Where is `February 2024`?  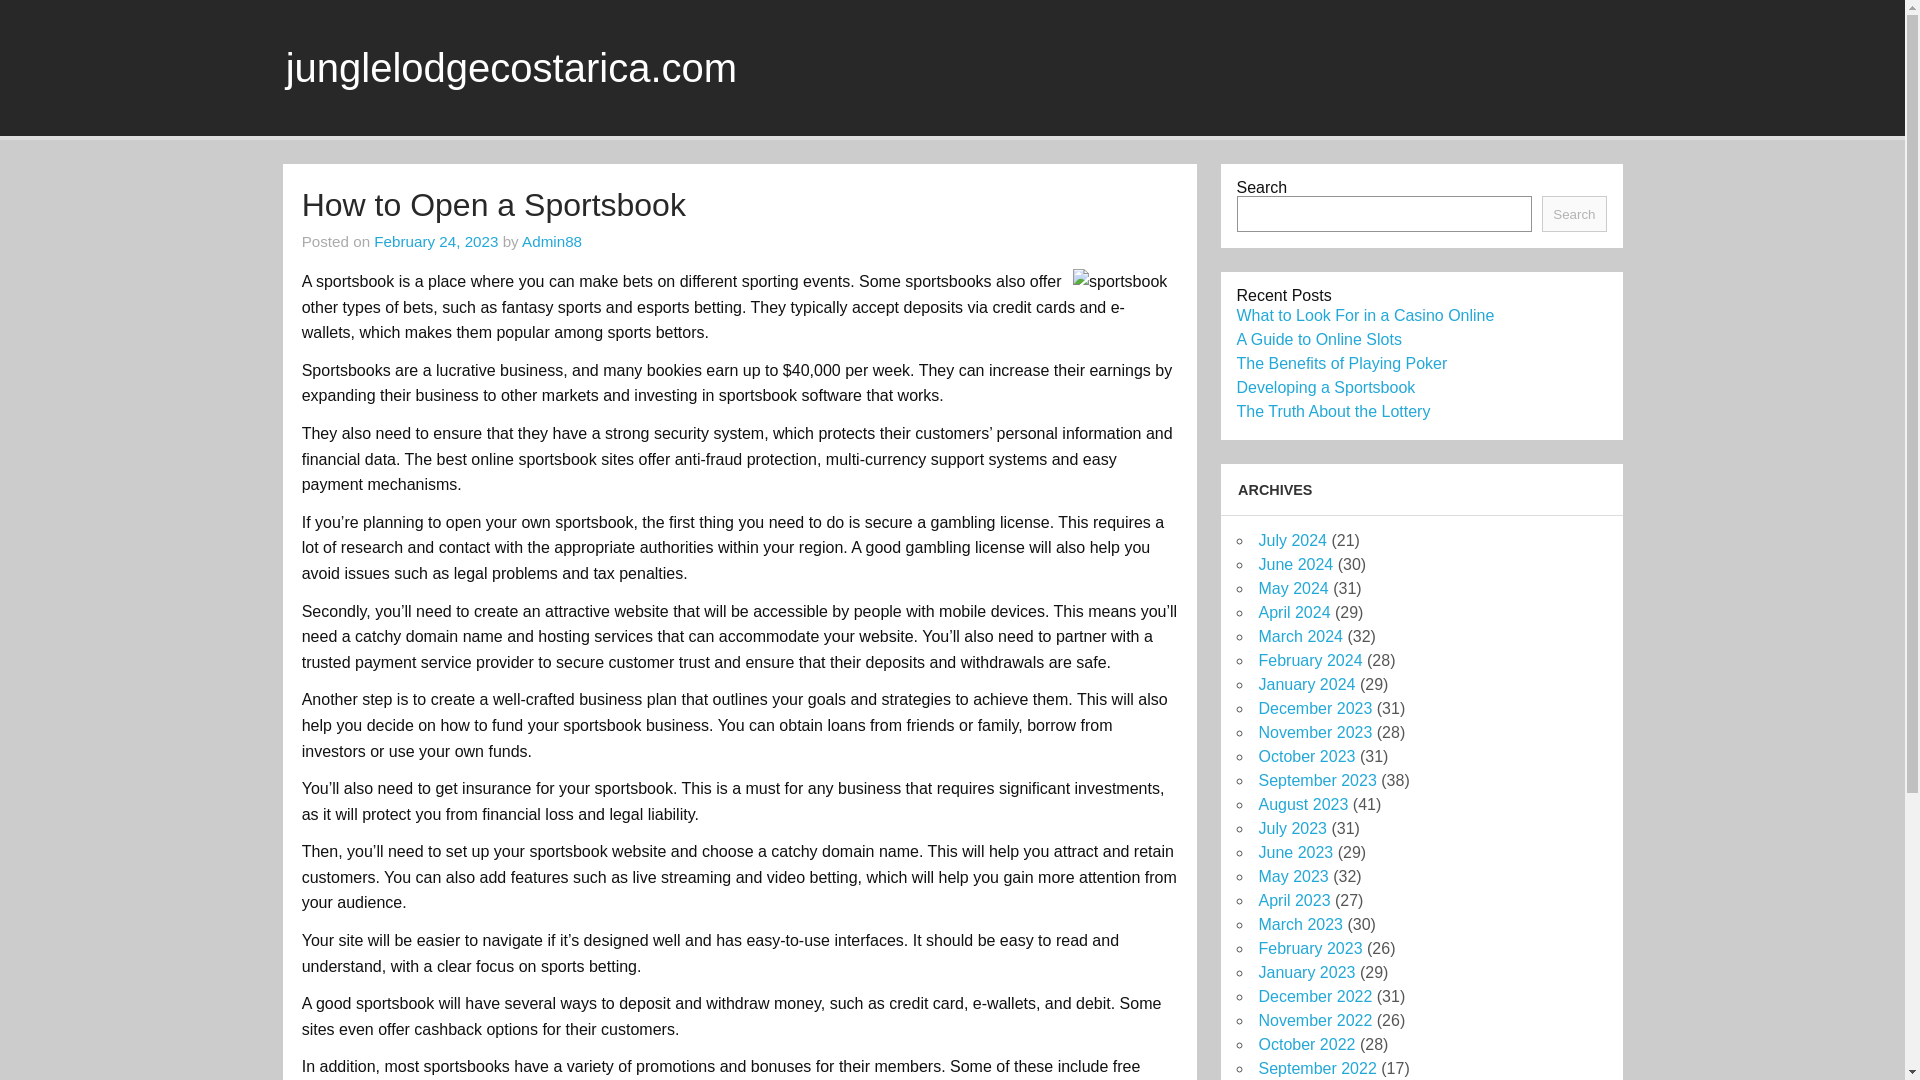 February 2024 is located at coordinates (1309, 660).